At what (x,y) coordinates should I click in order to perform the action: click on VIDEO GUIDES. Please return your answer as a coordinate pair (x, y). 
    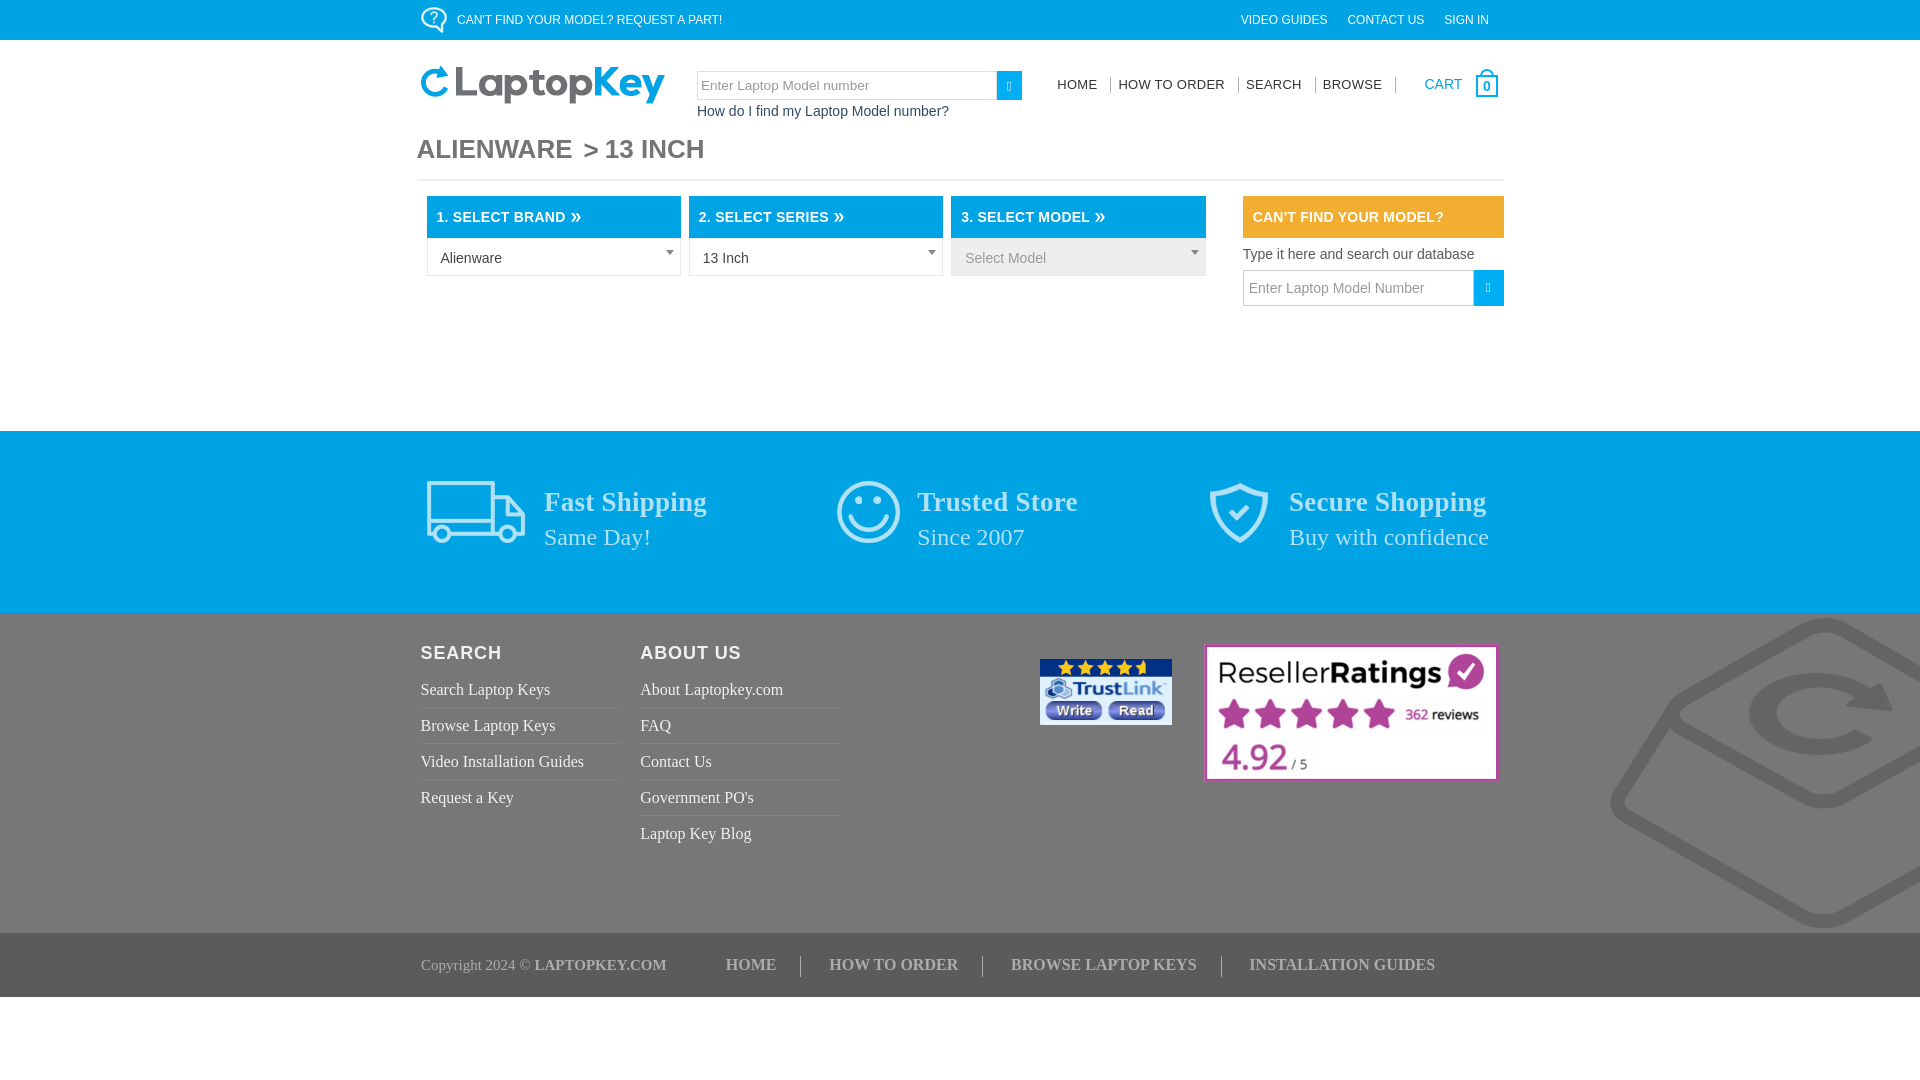
    Looking at the image, I should click on (1284, 19).